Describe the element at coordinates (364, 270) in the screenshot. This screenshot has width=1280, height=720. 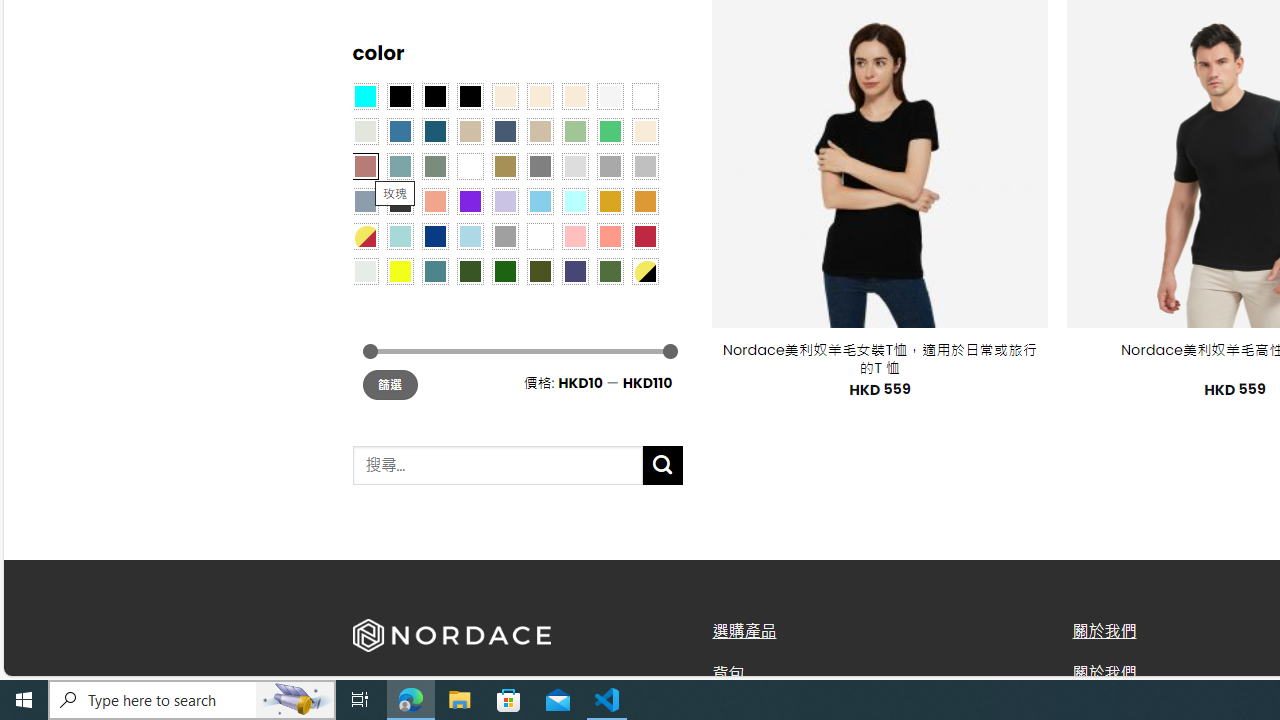
I see `Dull Nickle` at that location.